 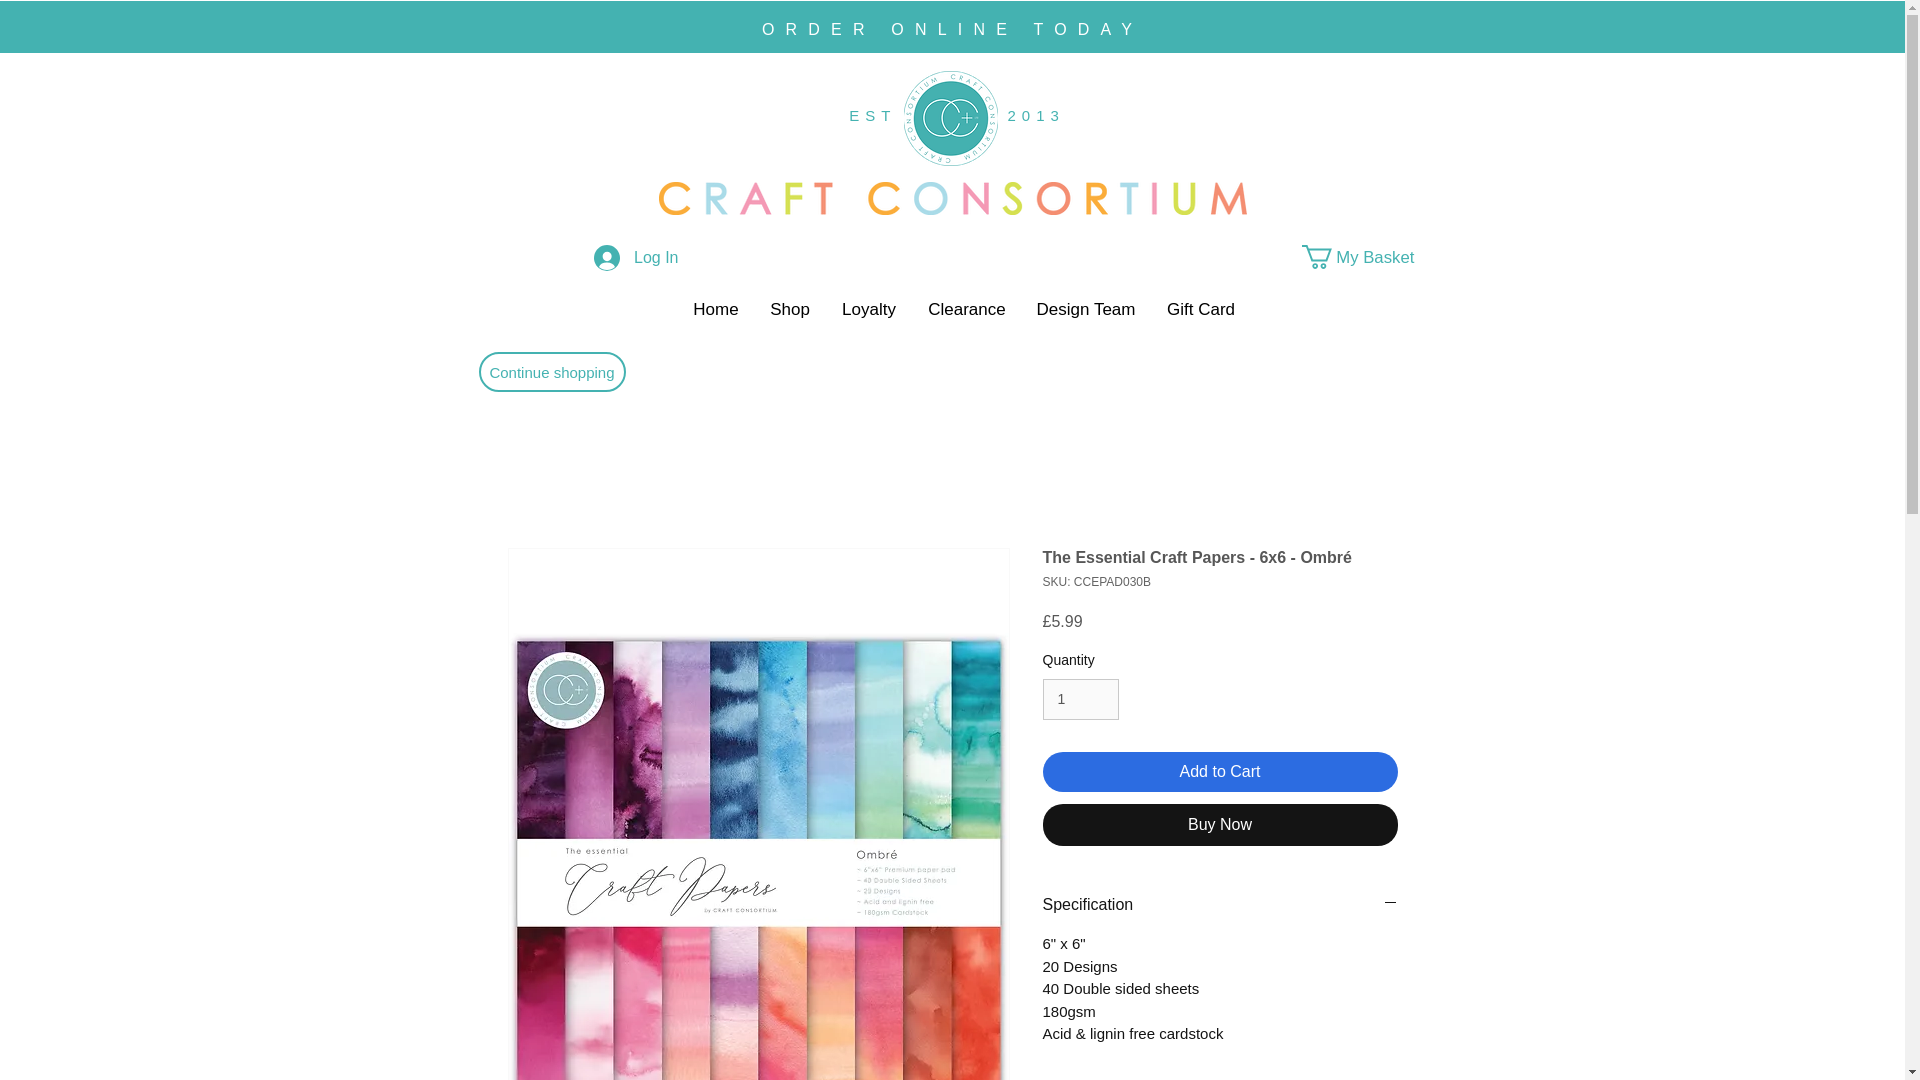 I want to click on 1, so click(x=1080, y=700).